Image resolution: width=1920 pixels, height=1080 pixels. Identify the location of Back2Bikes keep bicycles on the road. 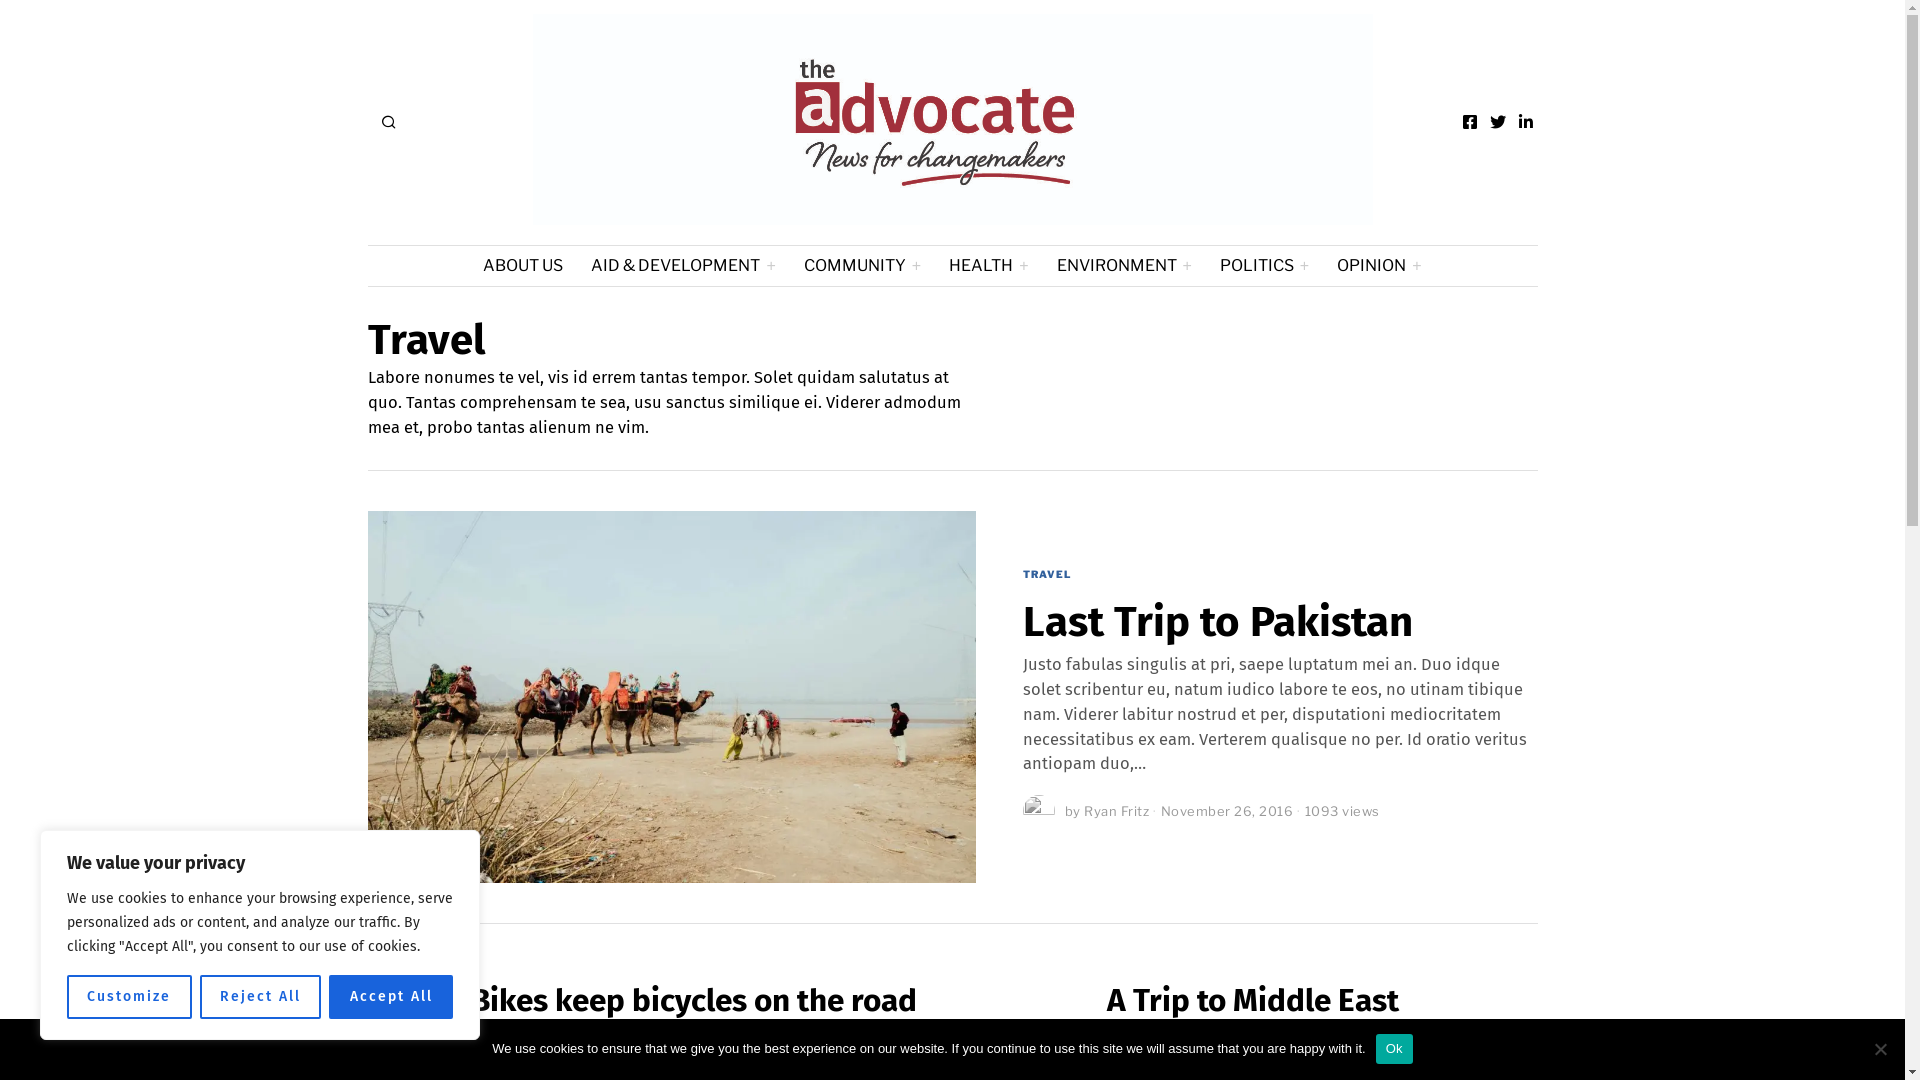
(652, 1000).